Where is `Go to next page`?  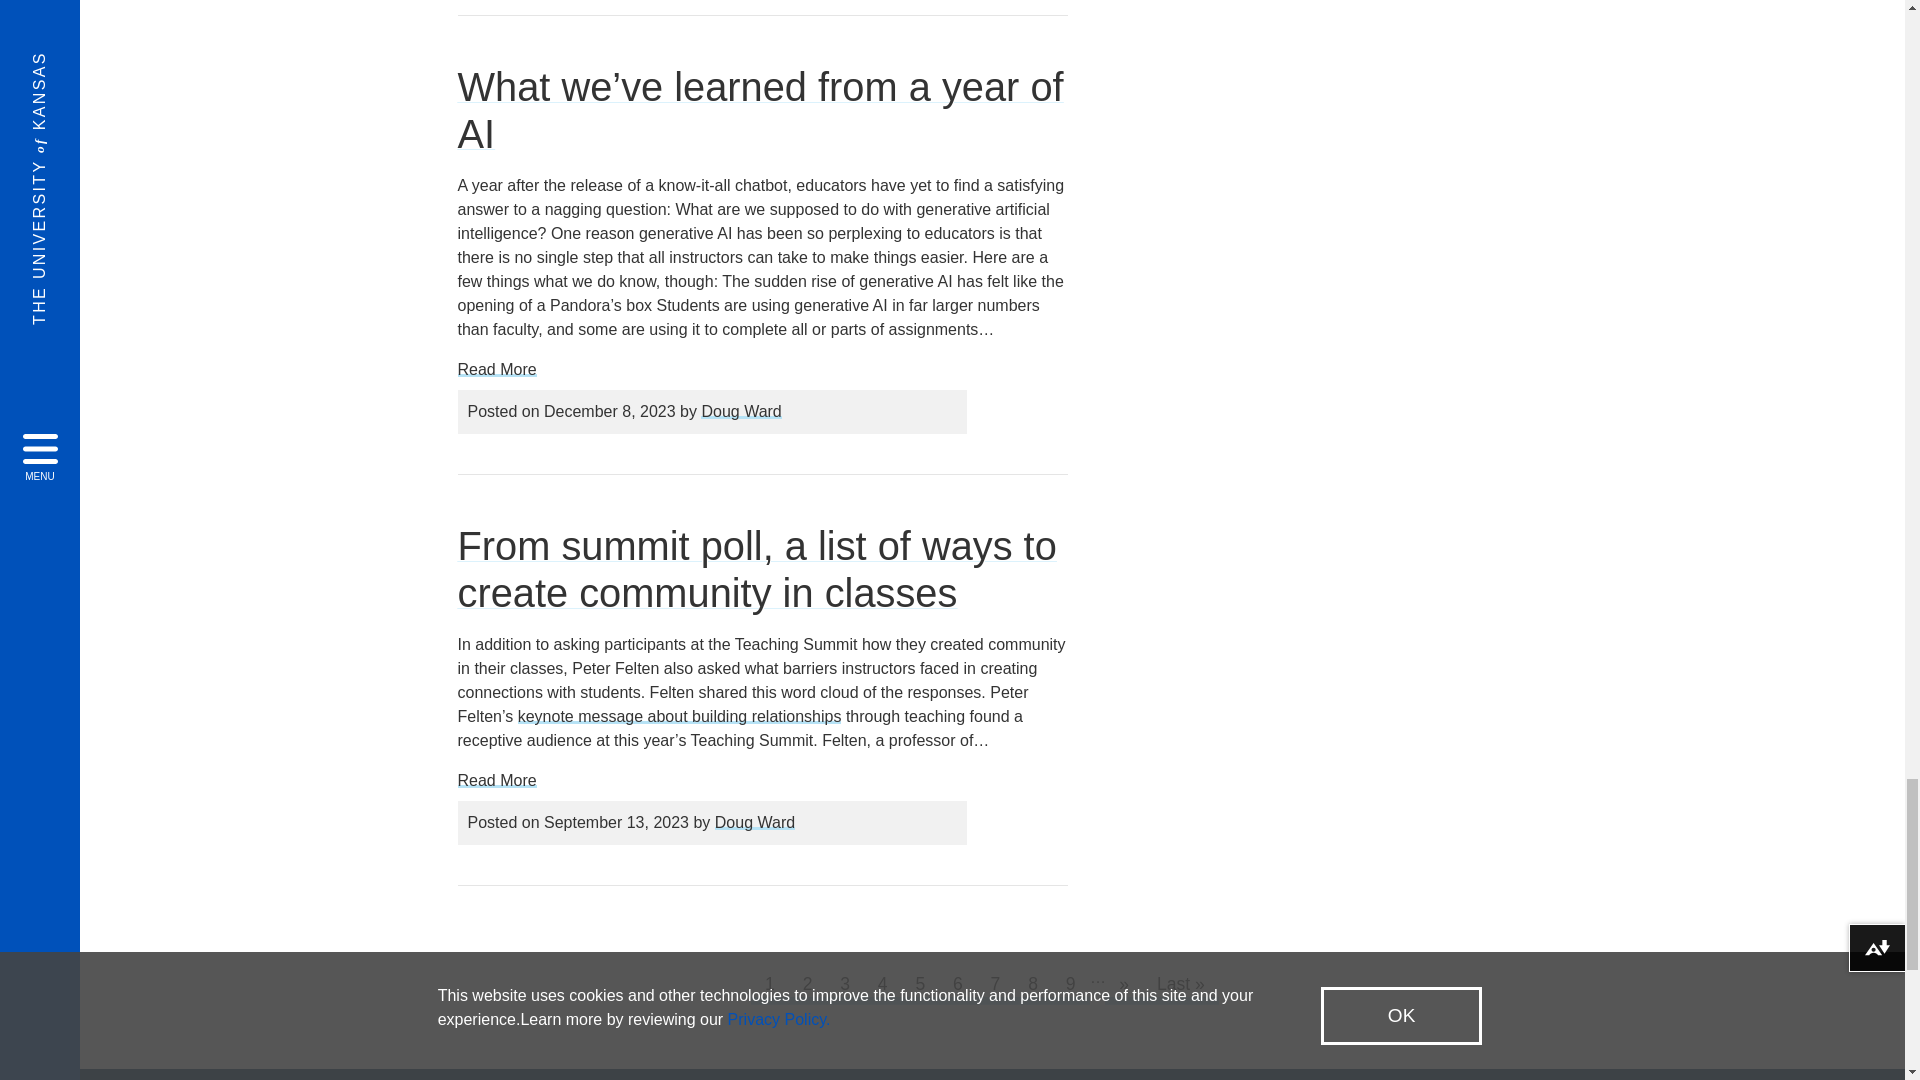
Go to next page is located at coordinates (1124, 985).